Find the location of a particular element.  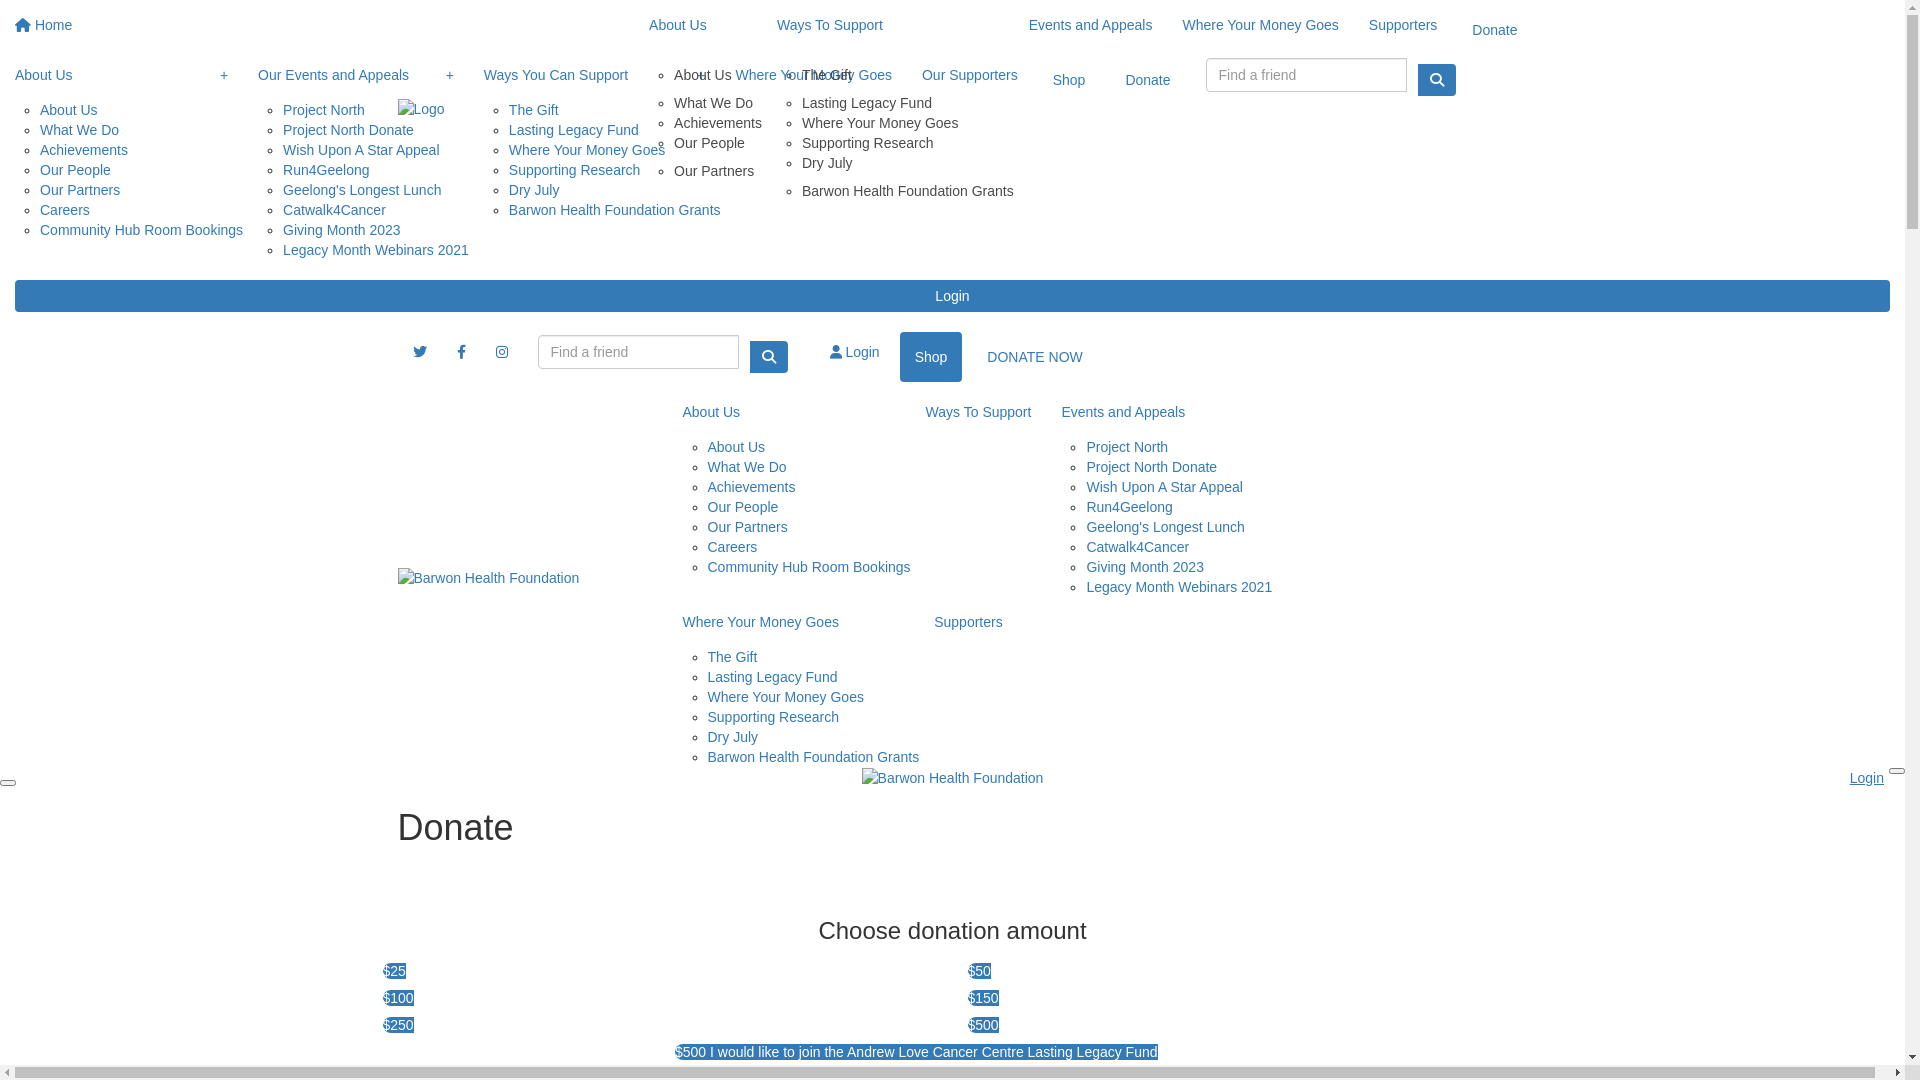

Donate is located at coordinates (1494, 30).